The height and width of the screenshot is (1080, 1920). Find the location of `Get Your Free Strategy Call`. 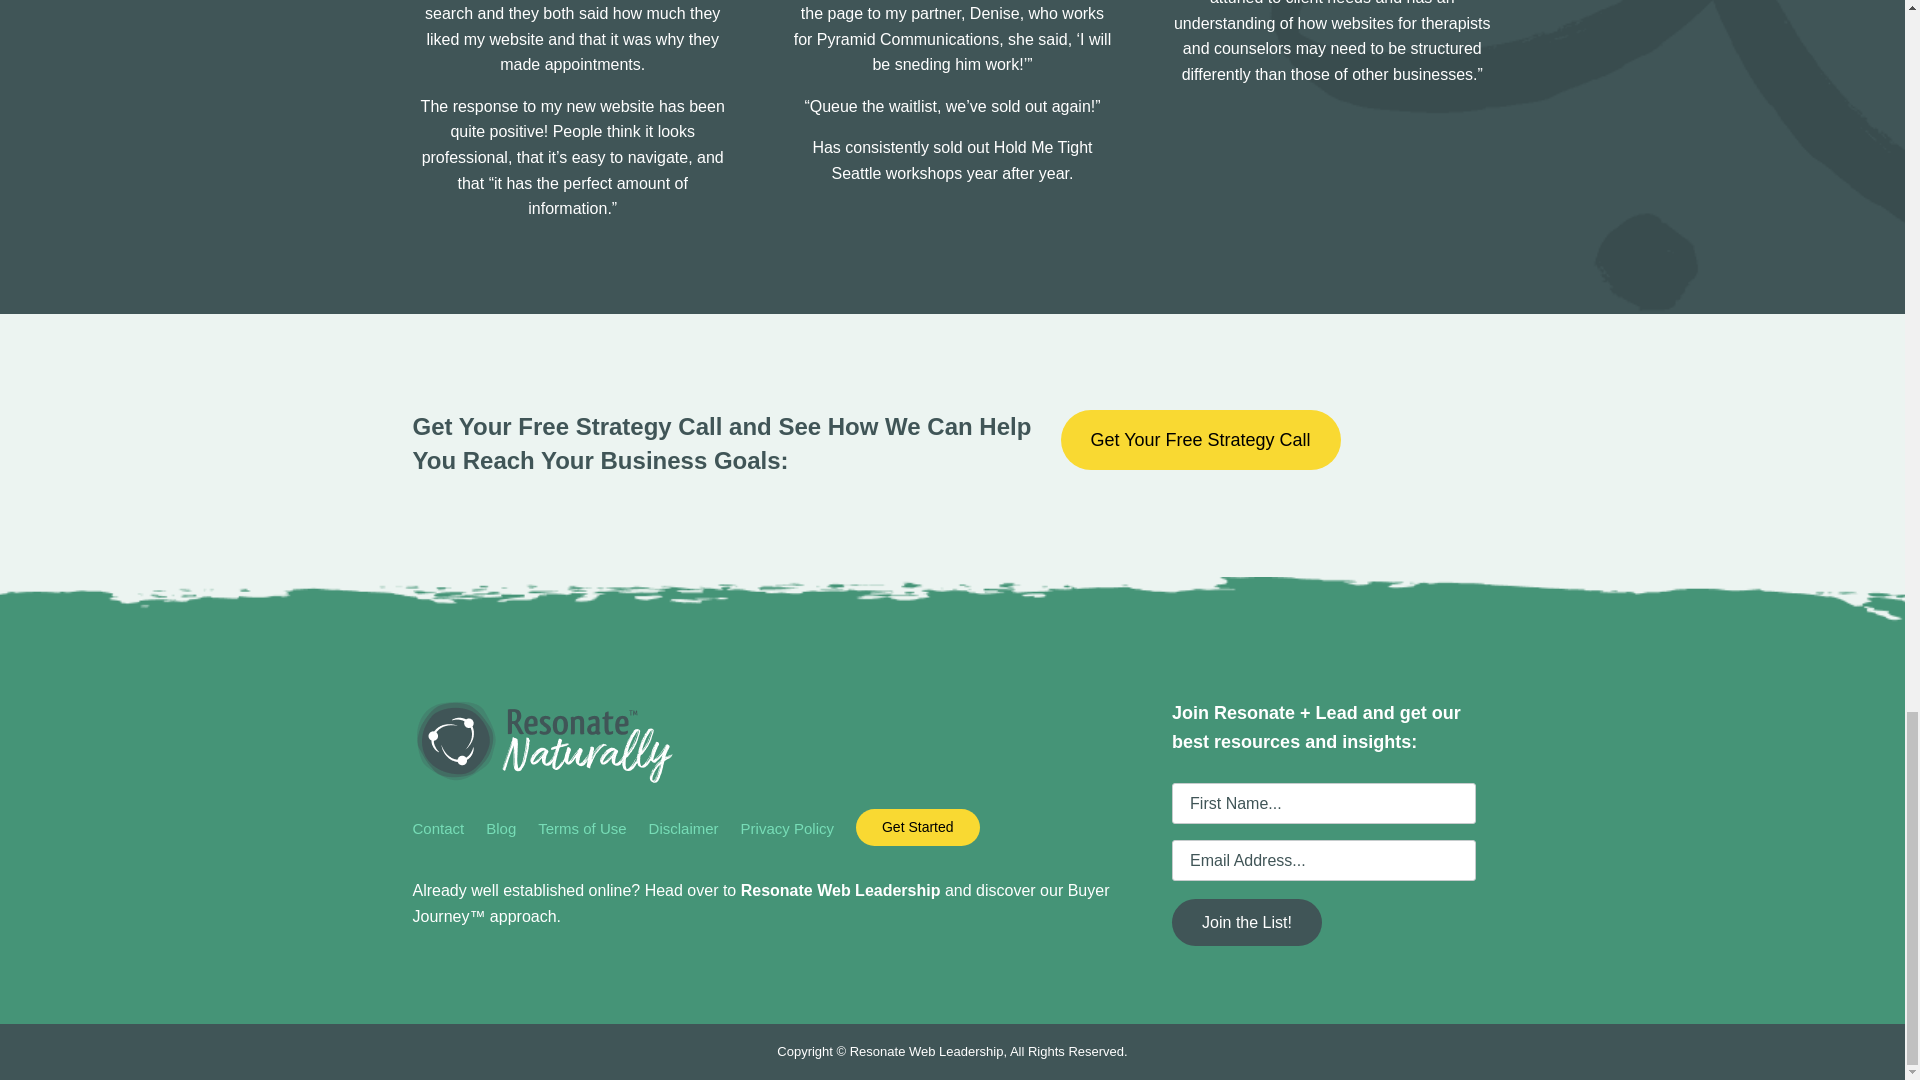

Get Your Free Strategy Call is located at coordinates (1200, 440).